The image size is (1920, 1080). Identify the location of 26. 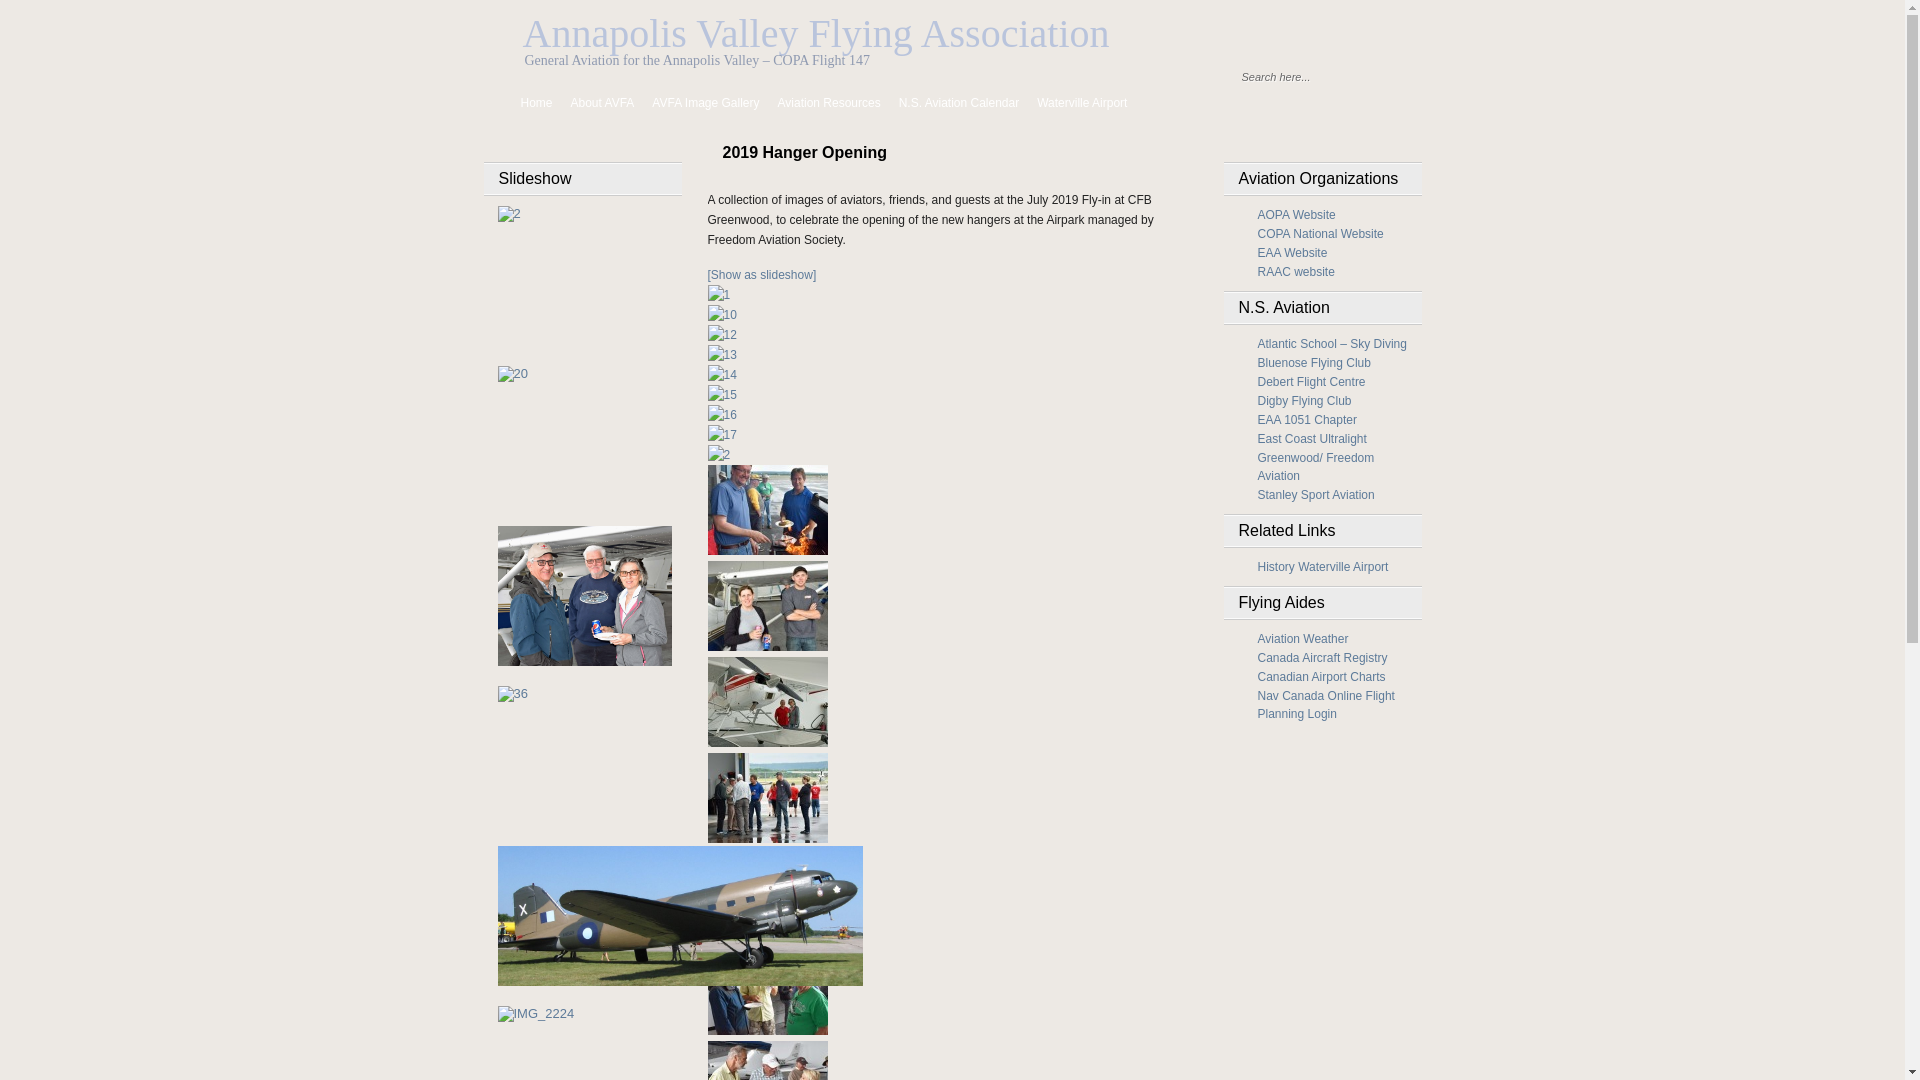
(768, 990).